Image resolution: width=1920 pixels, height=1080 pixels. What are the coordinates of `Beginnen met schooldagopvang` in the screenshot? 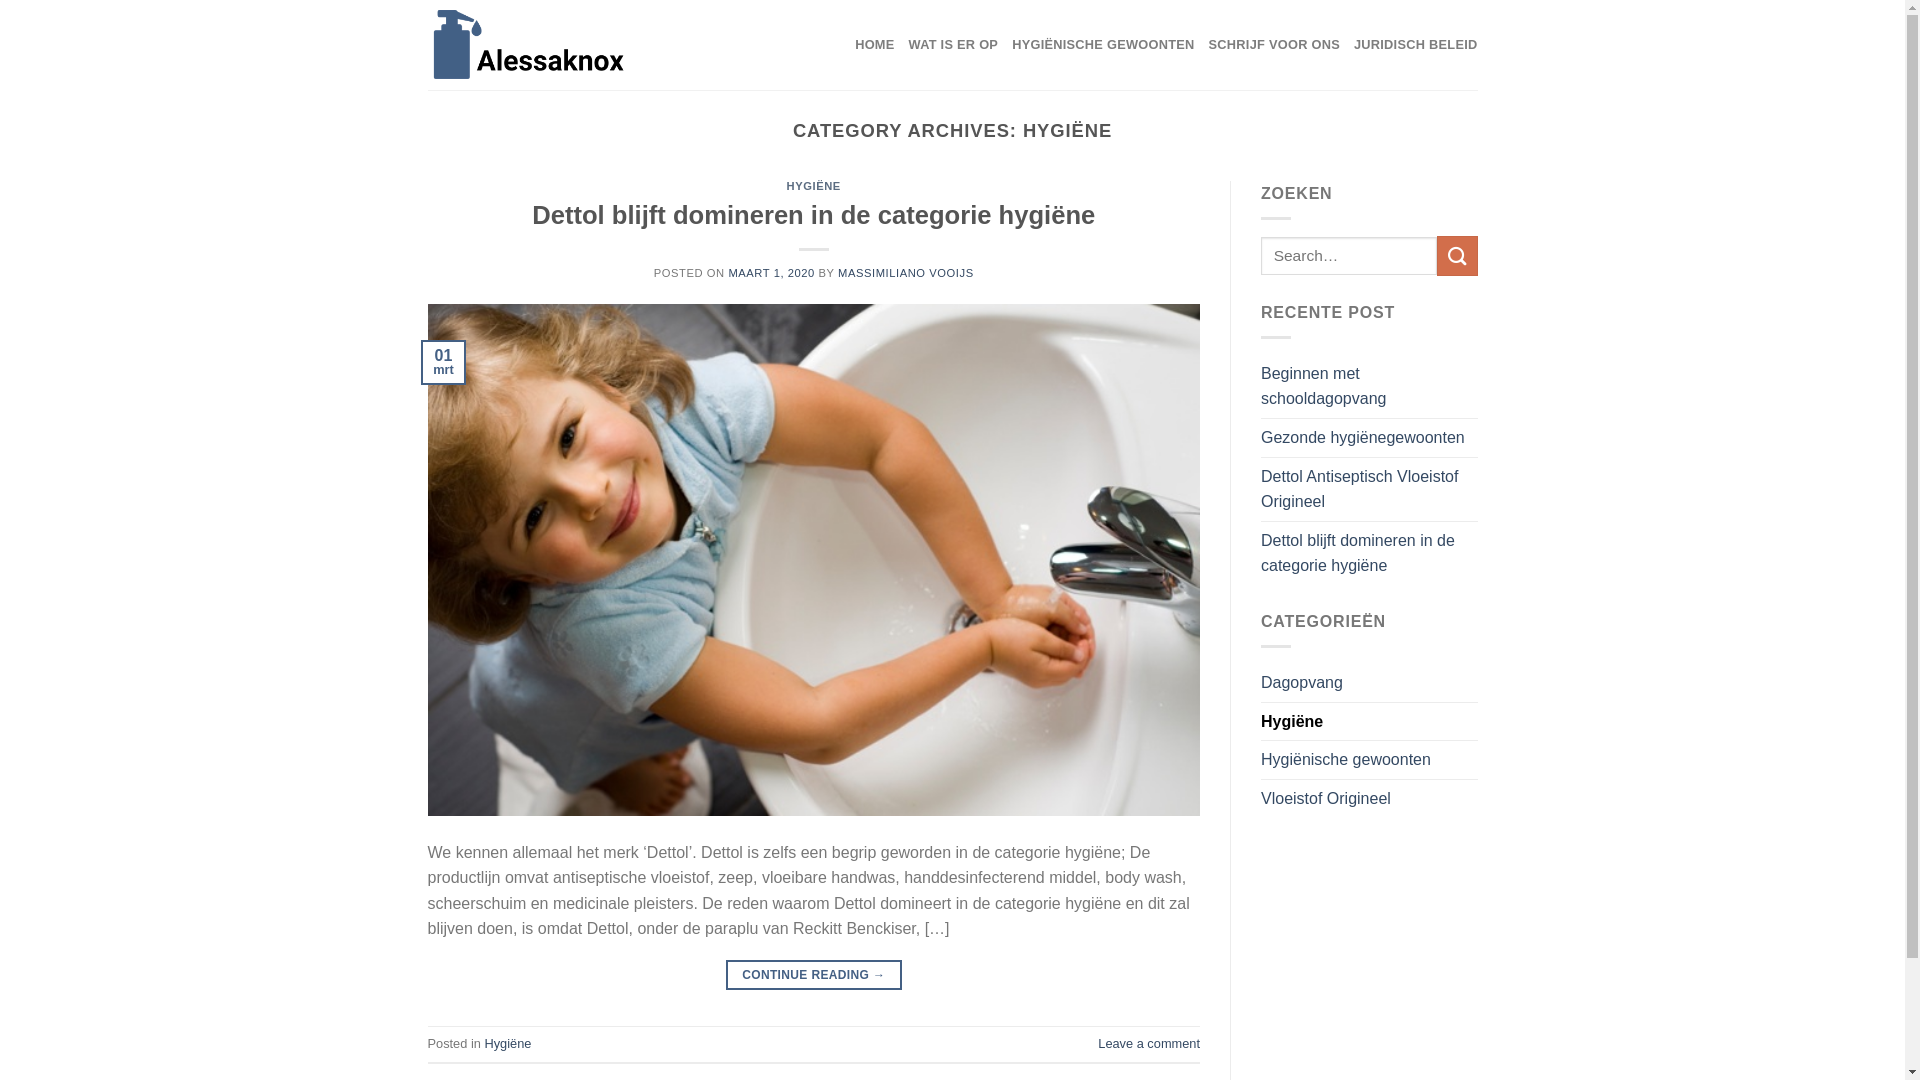 It's located at (1370, 386).